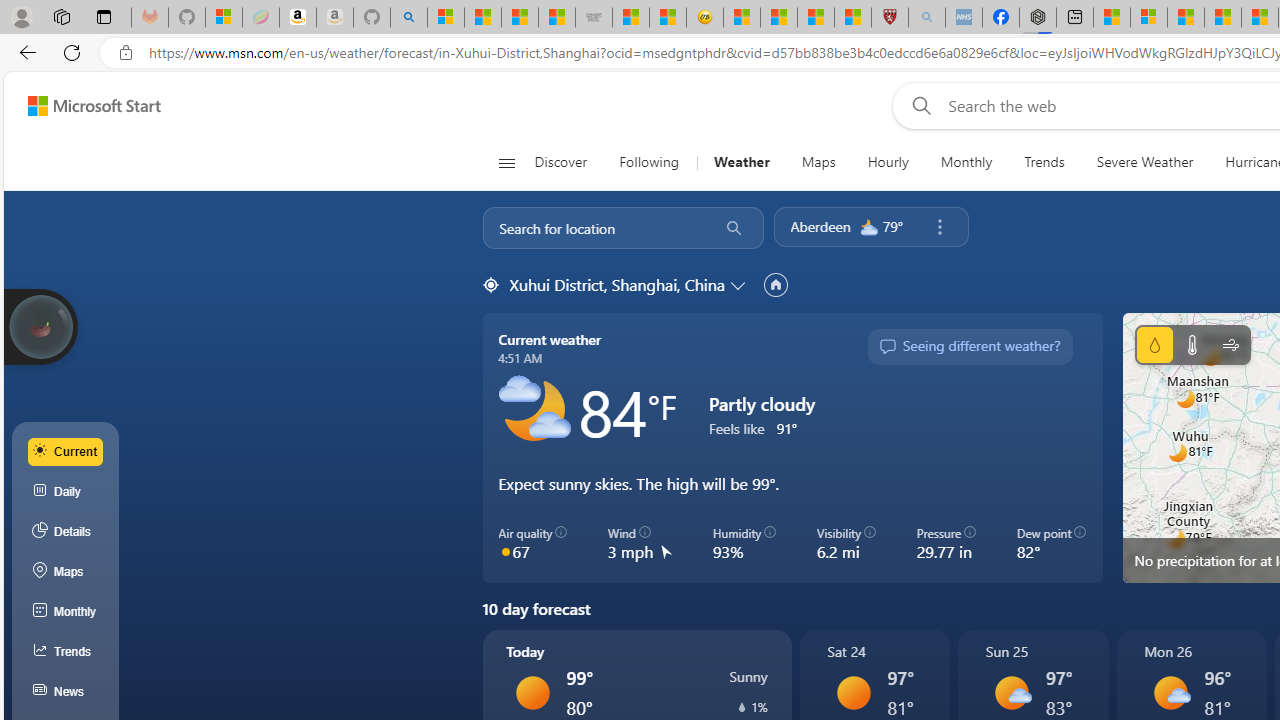 This screenshot has height=720, width=1280. I want to click on Web search, so click(918, 105).